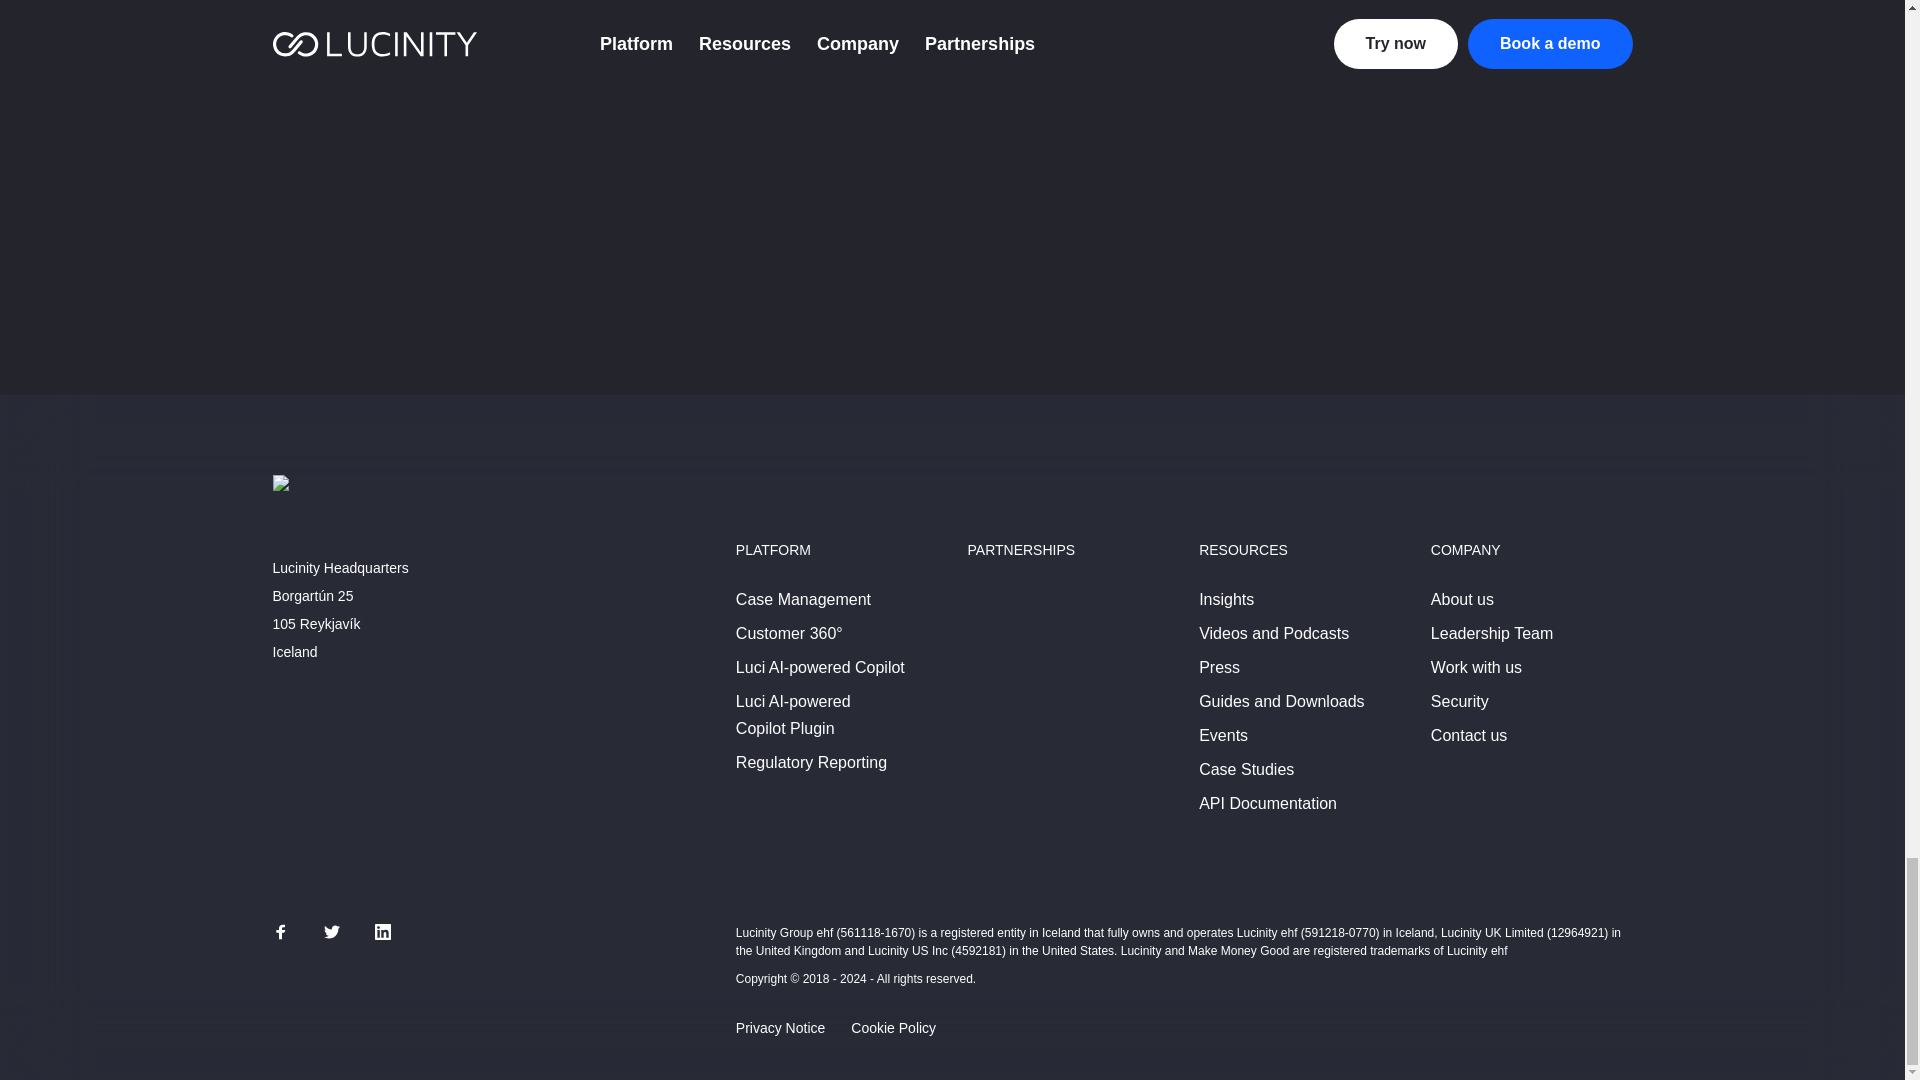 The image size is (1920, 1080). Describe the element at coordinates (803, 600) in the screenshot. I see `Case Management` at that location.